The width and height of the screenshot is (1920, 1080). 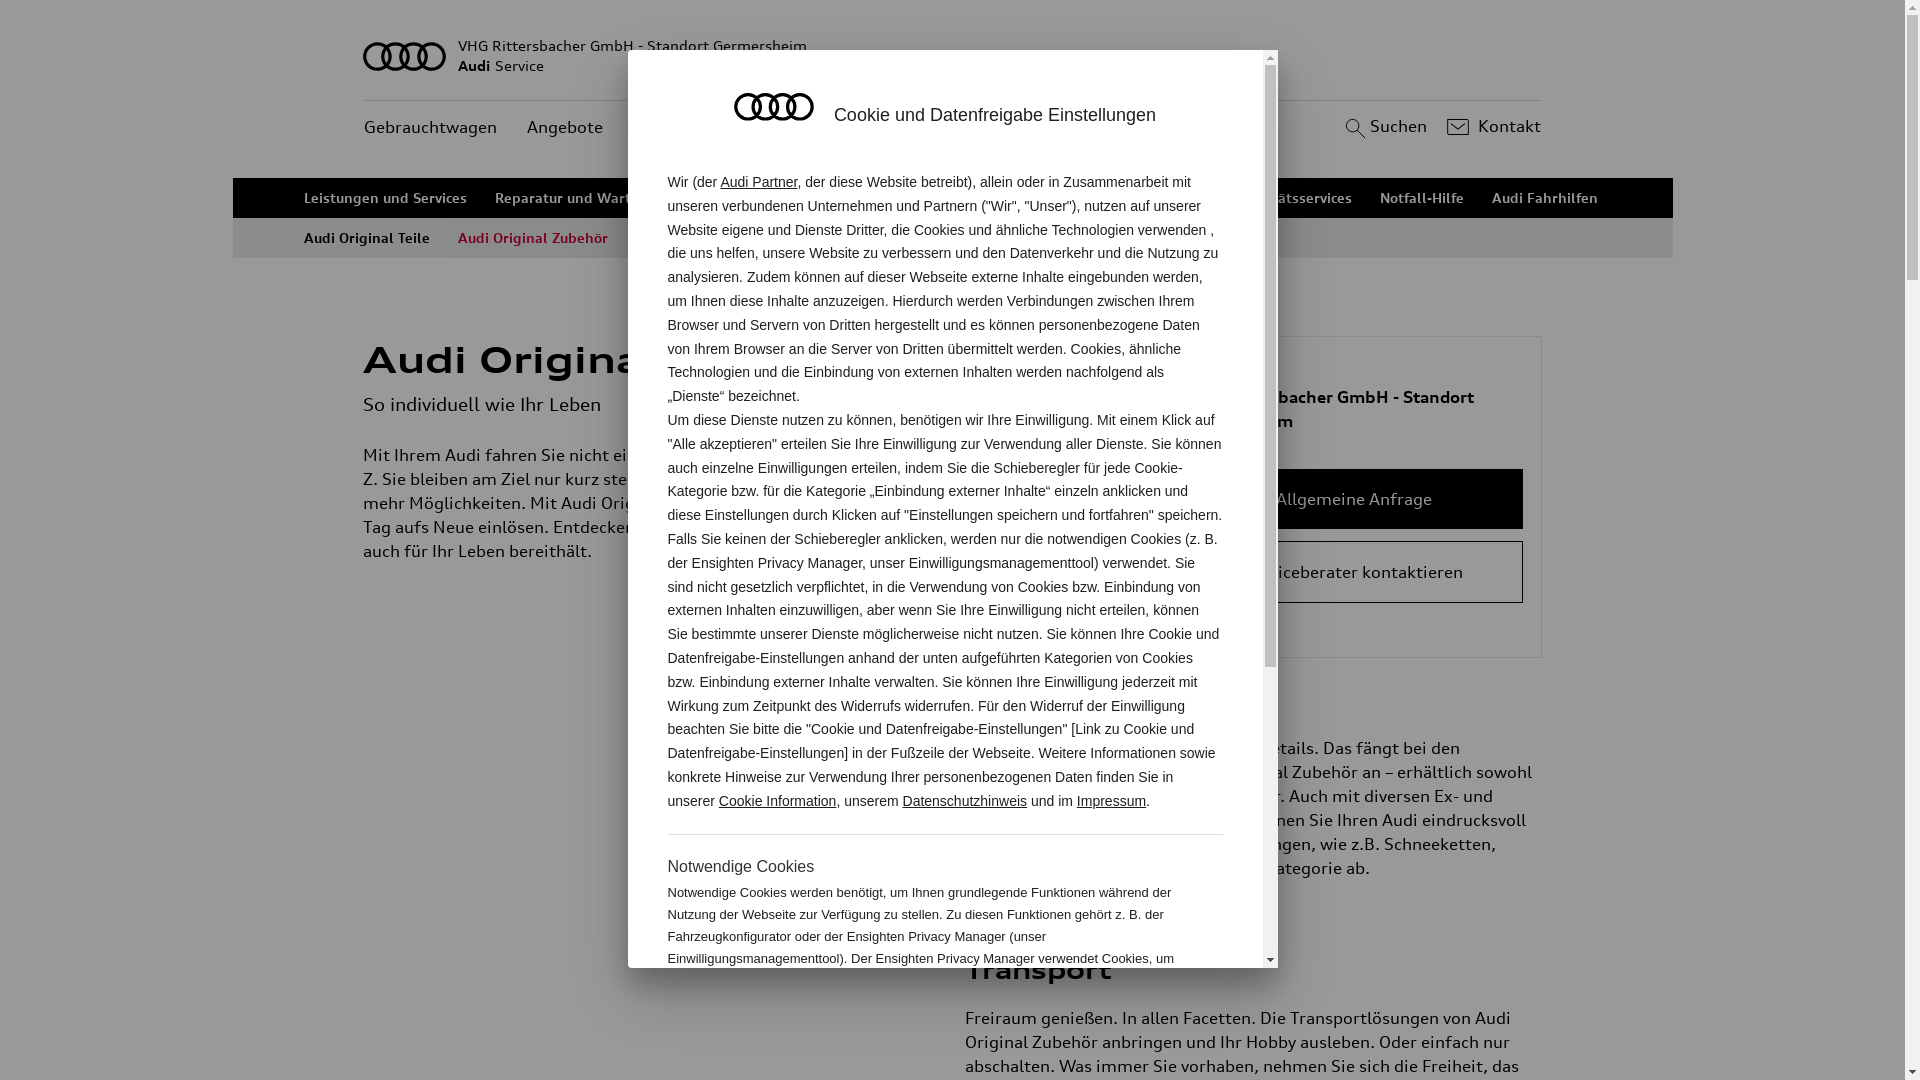 I want to click on Notfall-Hilfe, so click(x=1422, y=198).